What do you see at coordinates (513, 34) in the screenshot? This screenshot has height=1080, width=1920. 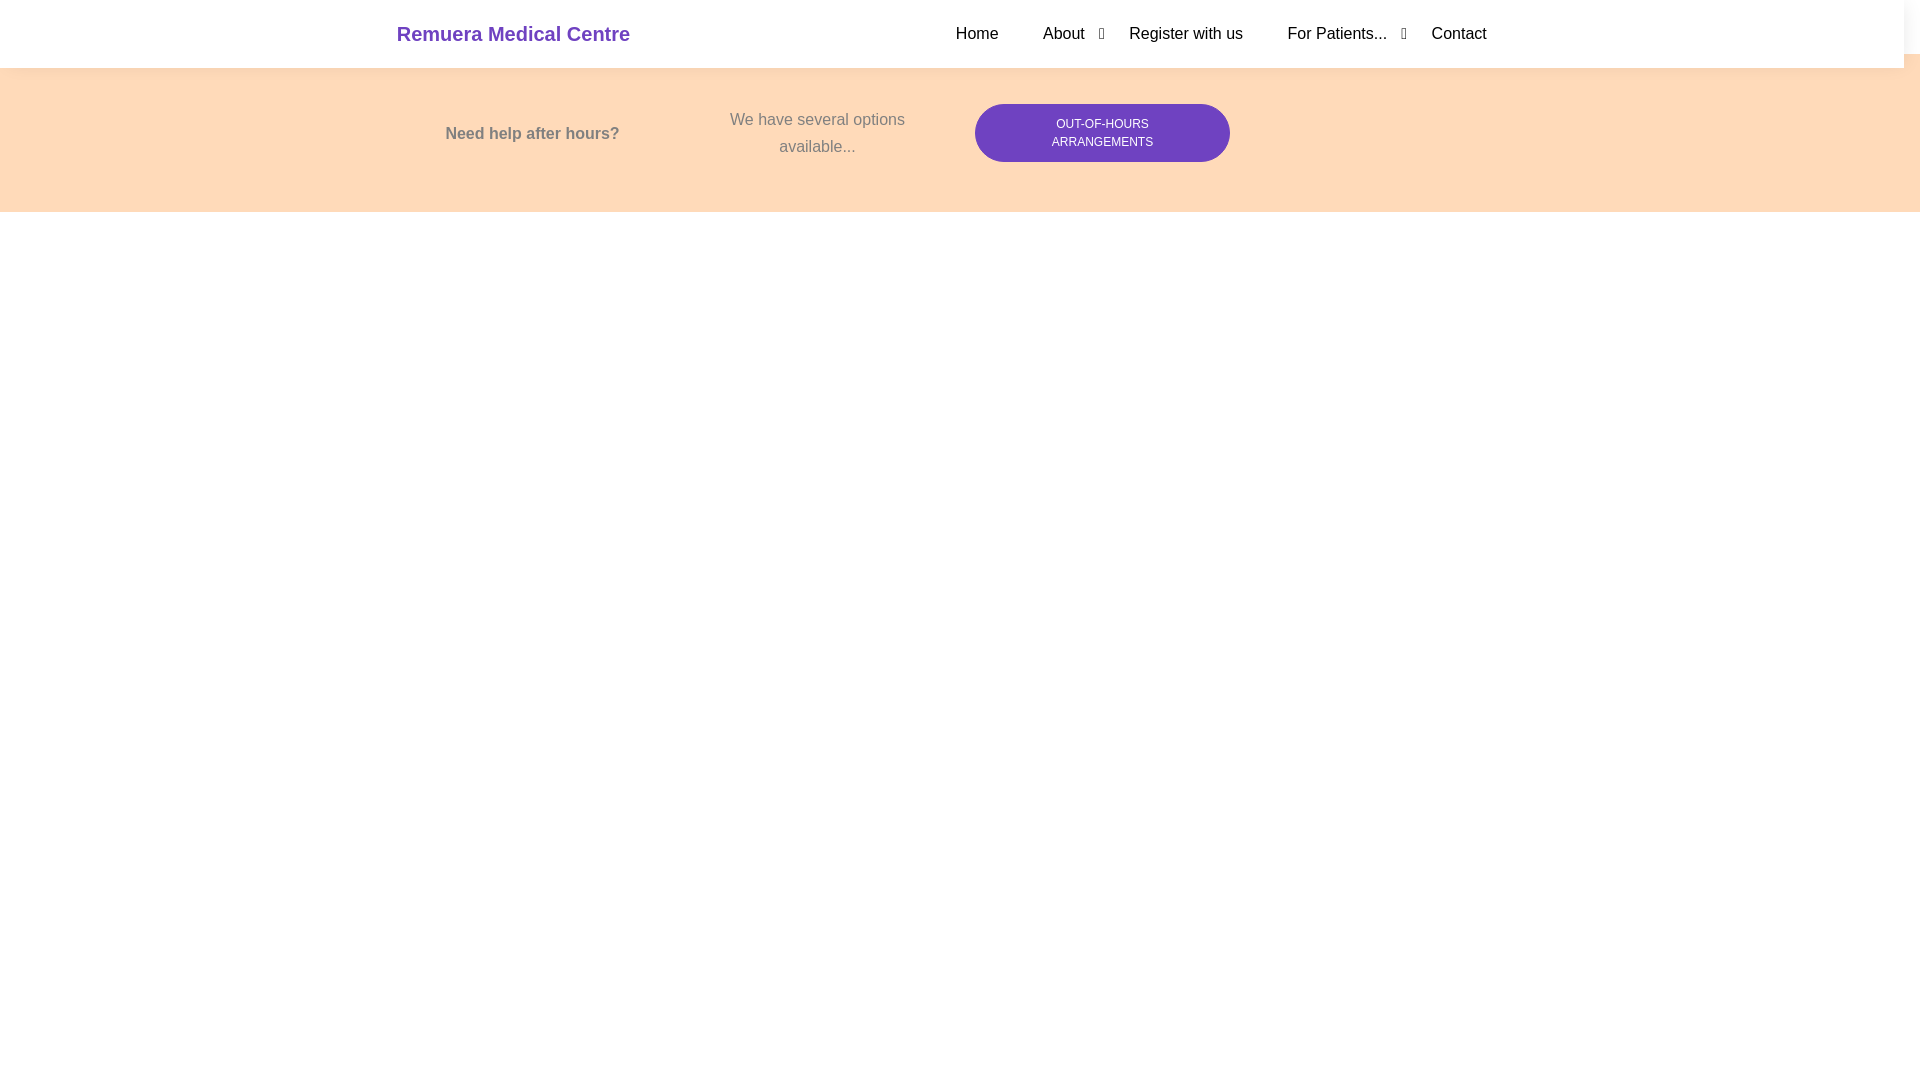 I see `Remuera Medical Centre` at bounding box center [513, 34].